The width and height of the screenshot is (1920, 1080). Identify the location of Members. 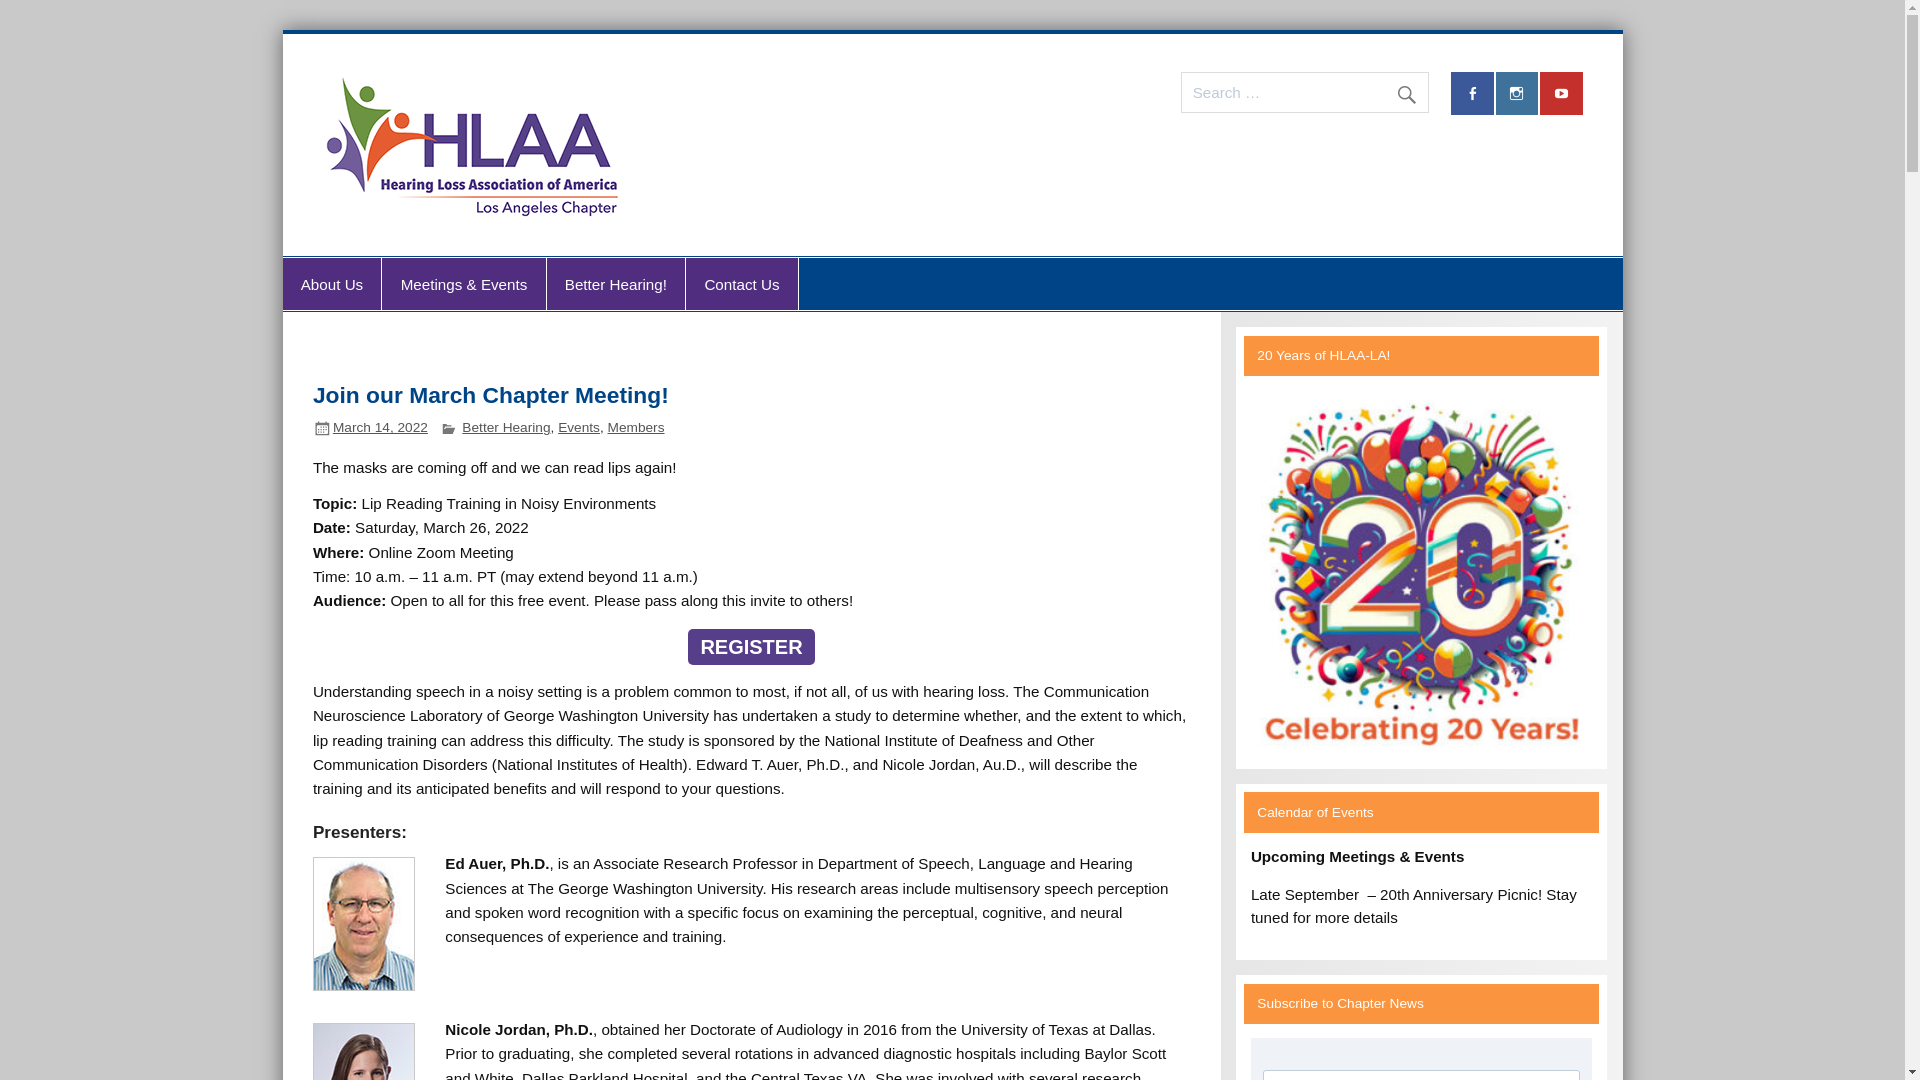
(636, 428).